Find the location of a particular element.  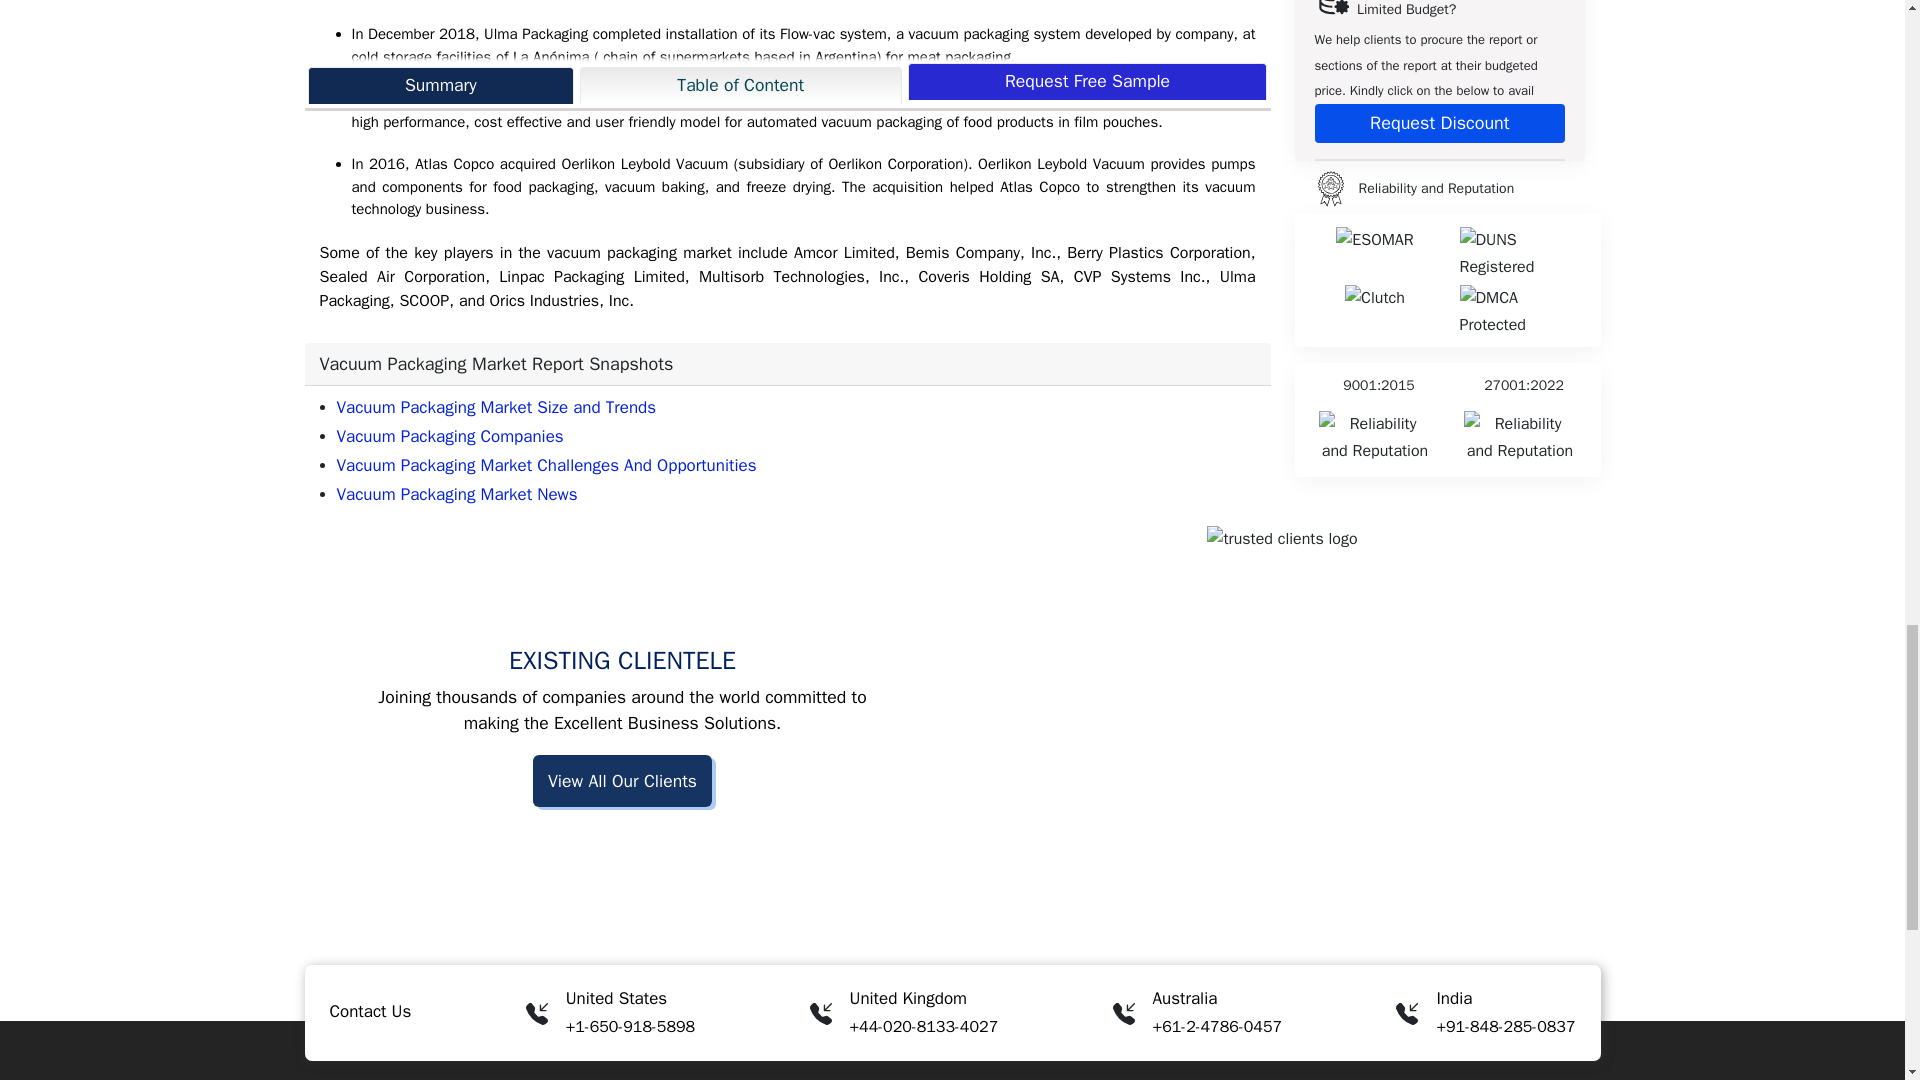

Vacuum Packaging Market Market Size and Trends is located at coordinates (496, 407).